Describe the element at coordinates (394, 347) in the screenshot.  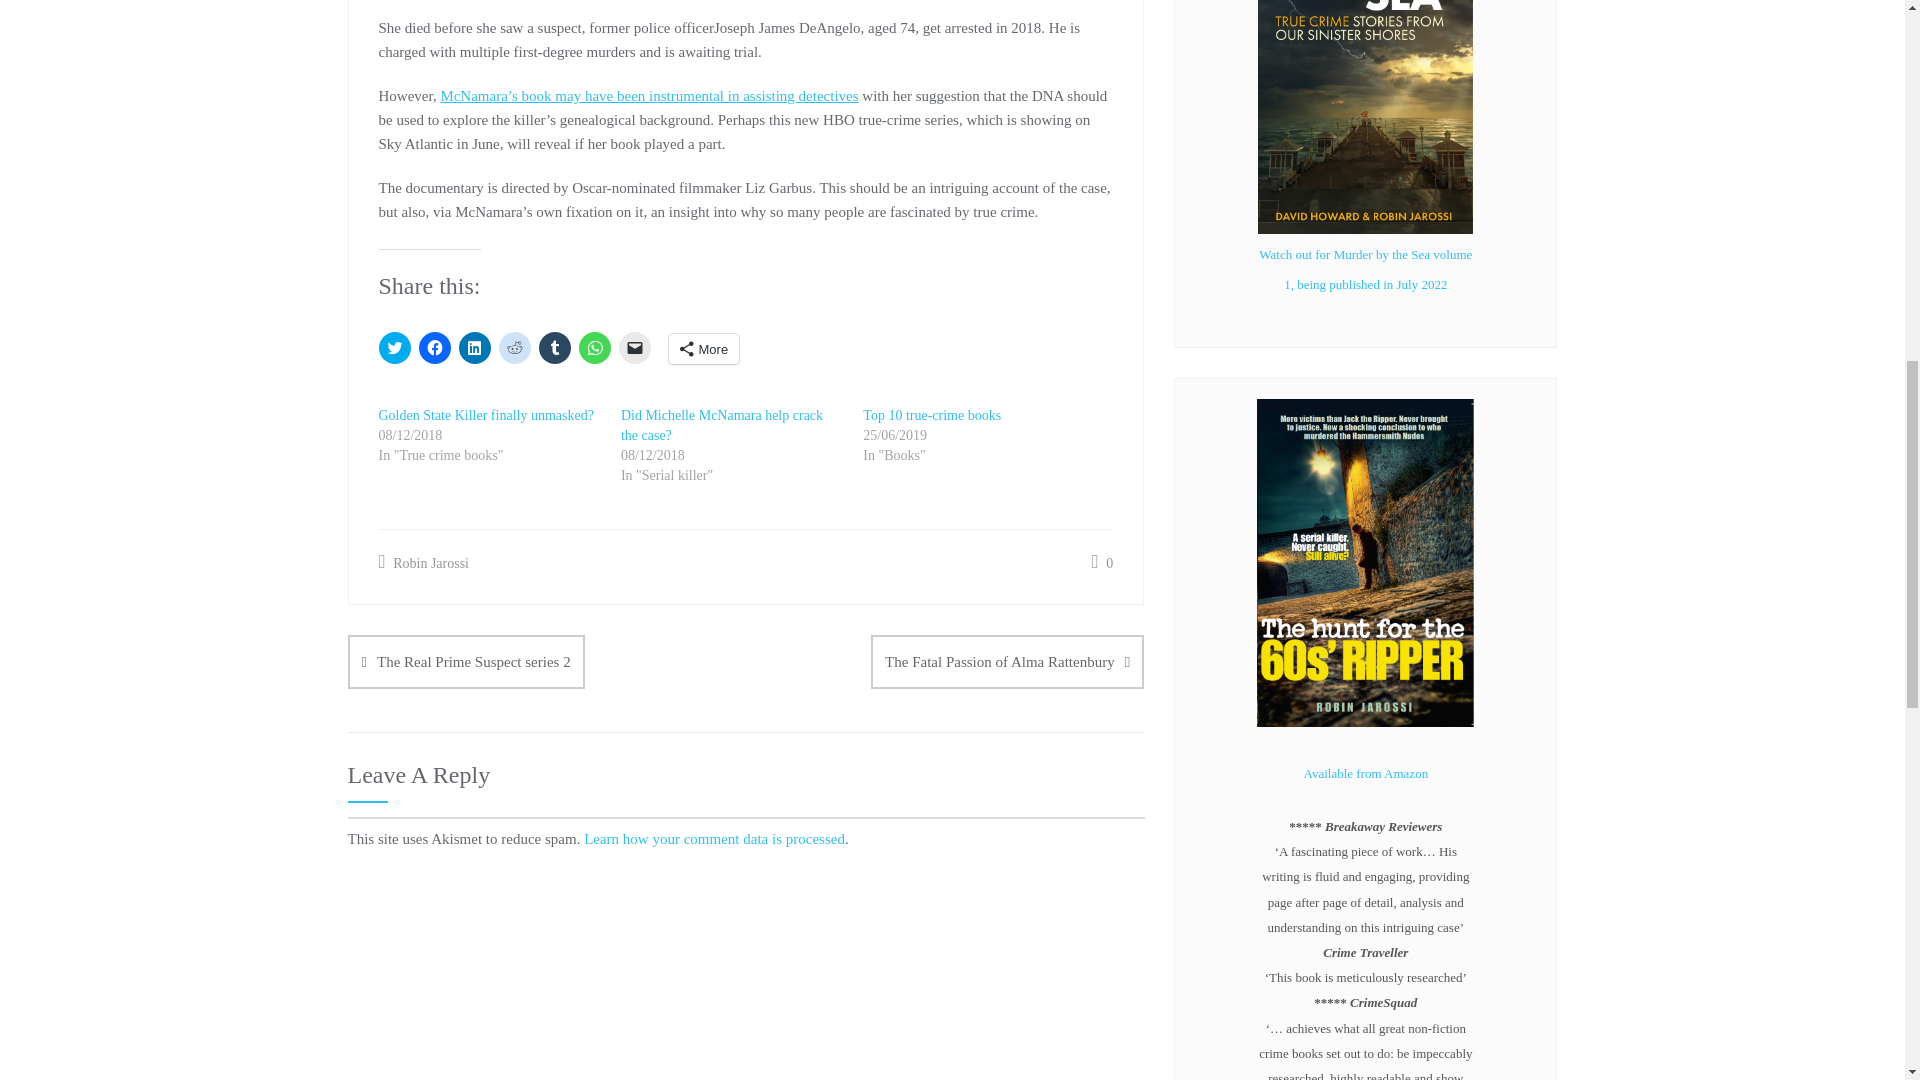
I see `Click to share on Twitter` at that location.